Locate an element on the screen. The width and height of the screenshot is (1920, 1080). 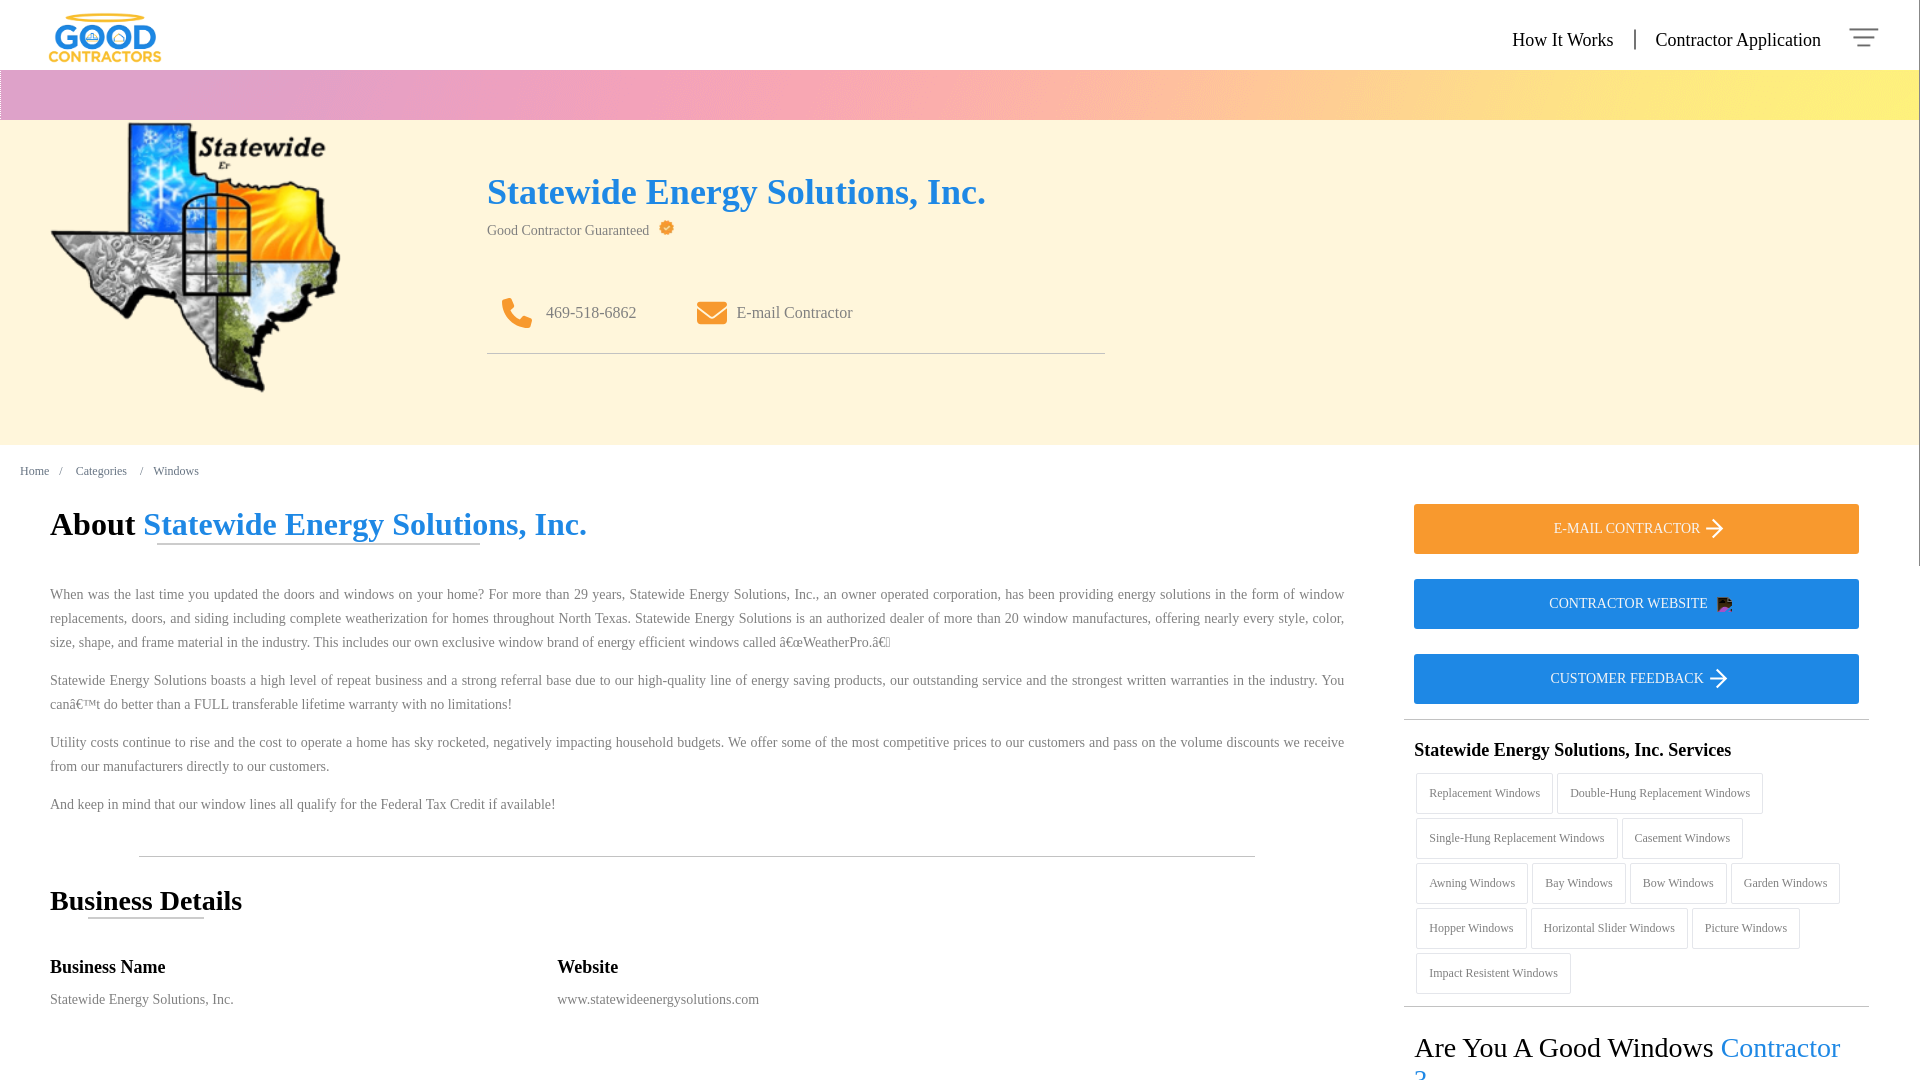
Bow Windows is located at coordinates (1678, 882).